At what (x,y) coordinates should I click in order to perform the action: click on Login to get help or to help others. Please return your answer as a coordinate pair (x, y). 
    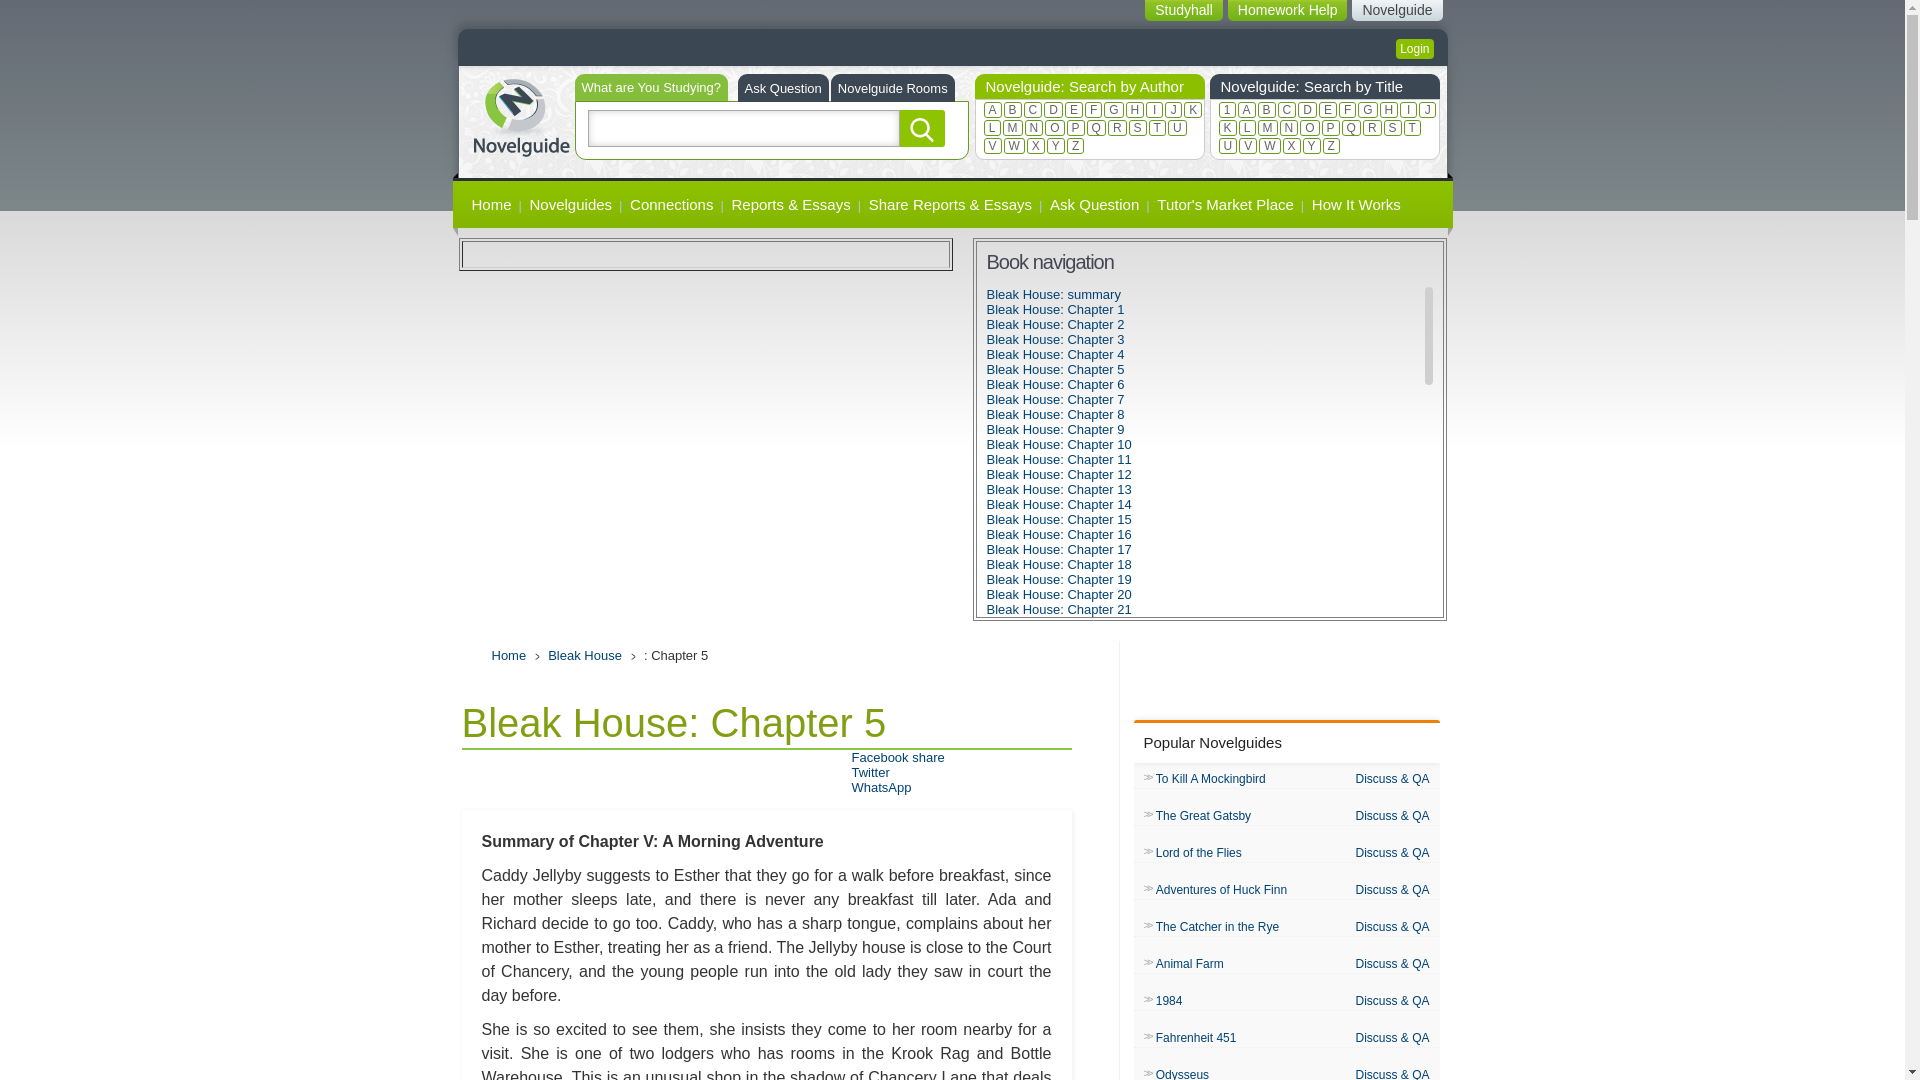
    Looking at the image, I should click on (1414, 48).